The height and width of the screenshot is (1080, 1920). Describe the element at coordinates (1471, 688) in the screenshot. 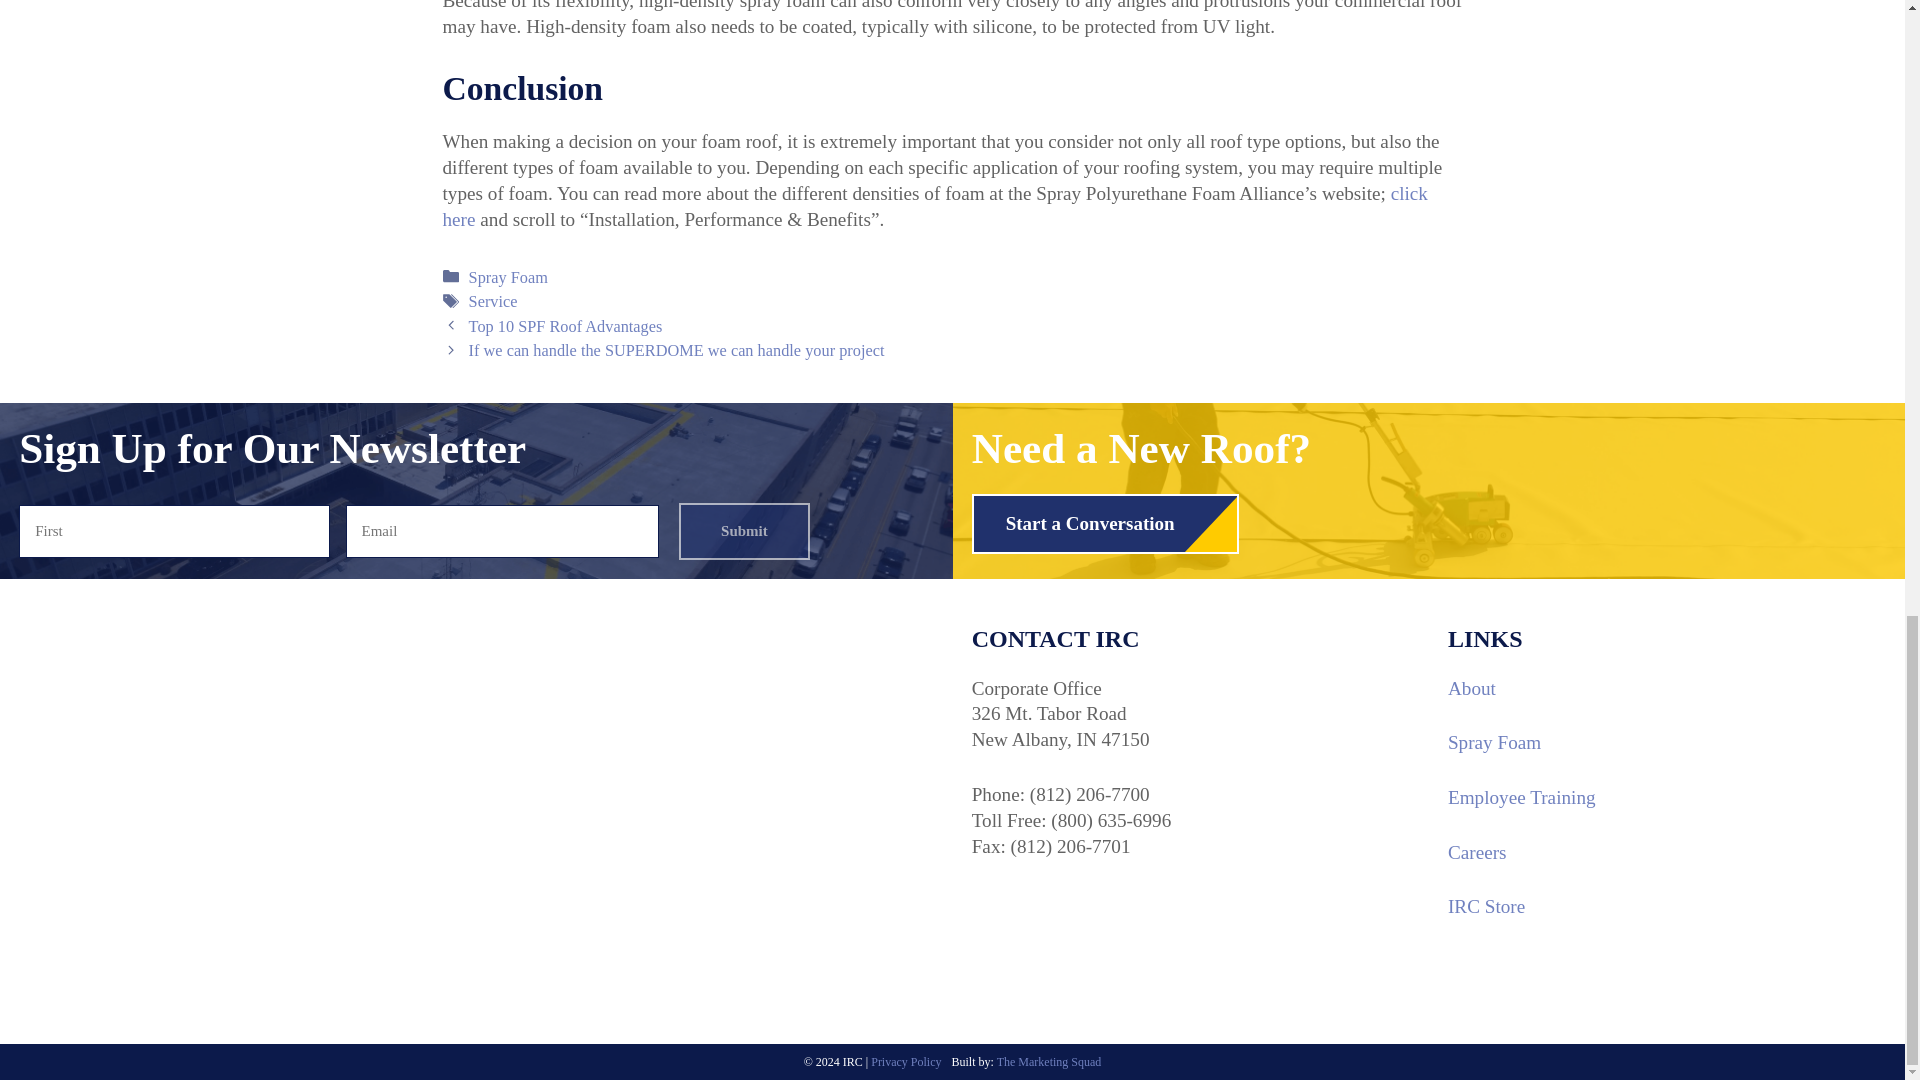

I see `About` at that location.